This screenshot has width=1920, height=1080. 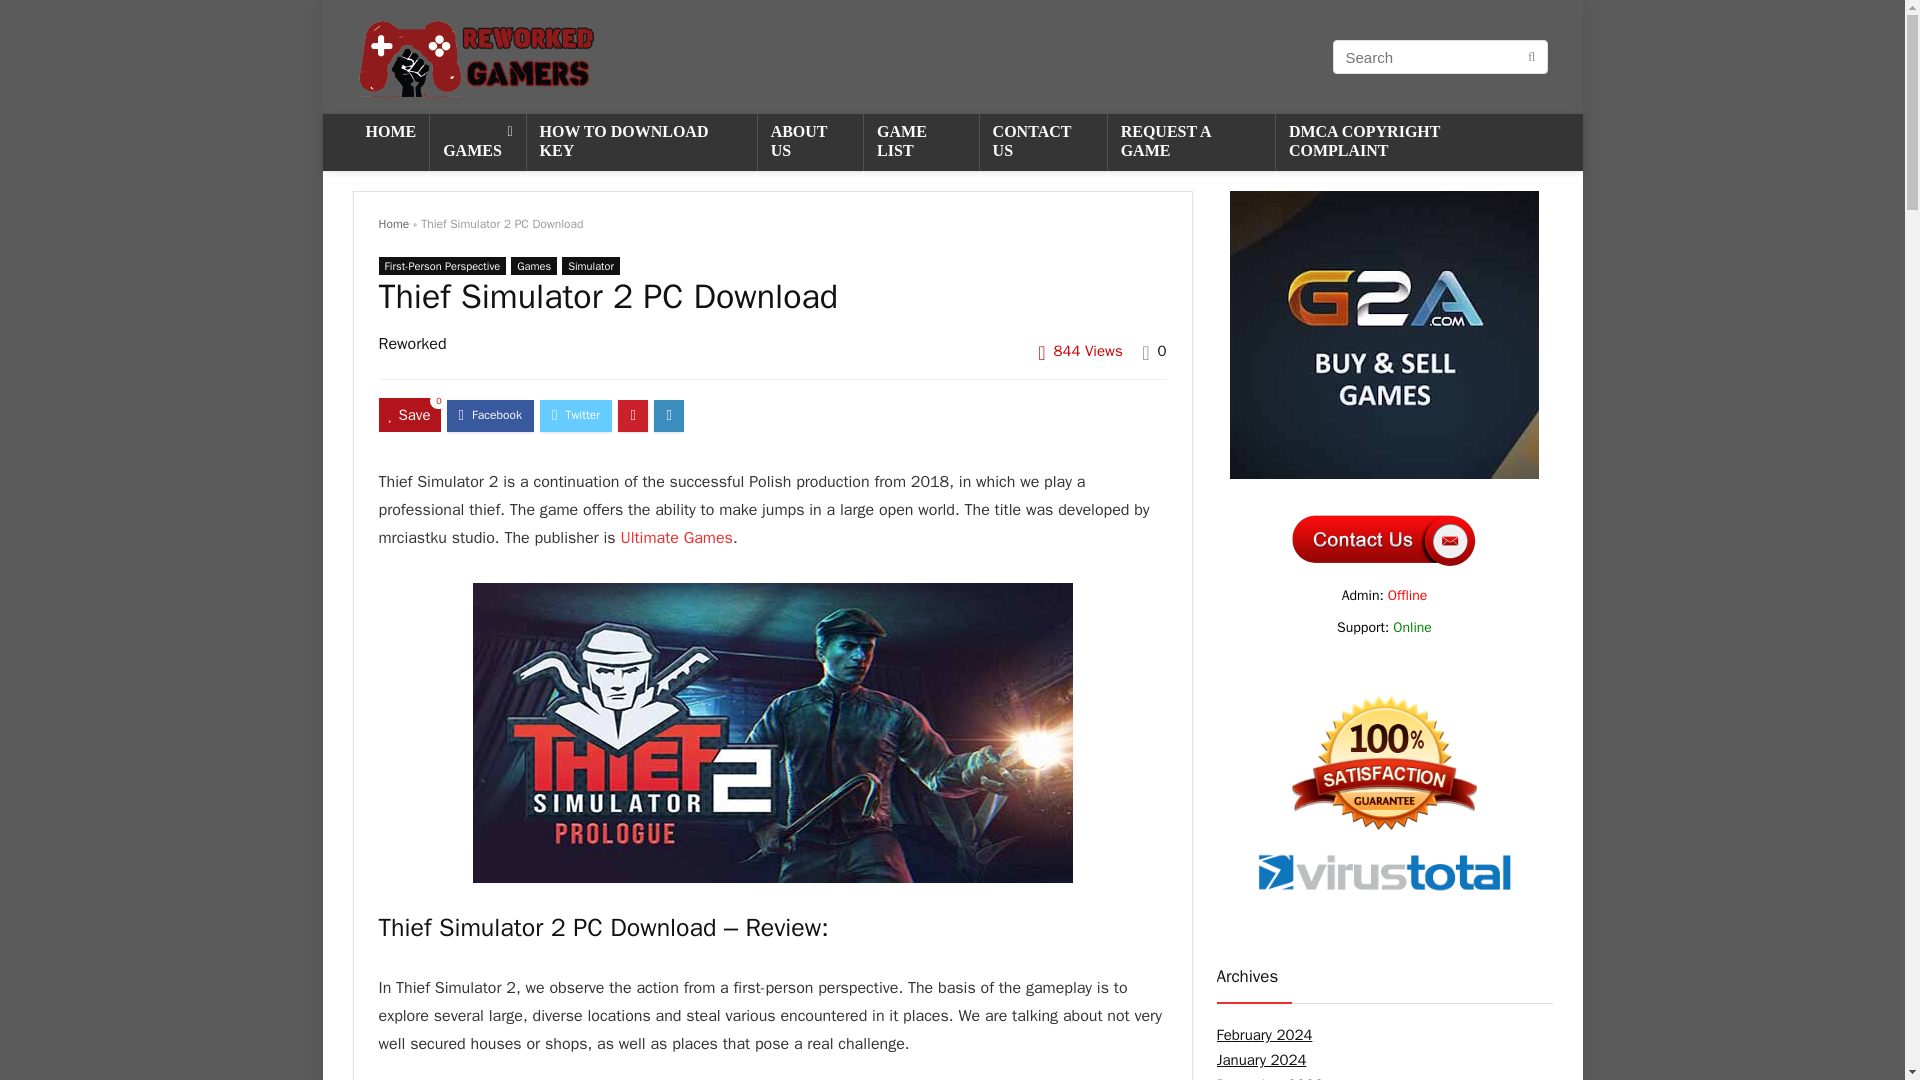 I want to click on REQUEST A GAME, so click(x=1190, y=142).